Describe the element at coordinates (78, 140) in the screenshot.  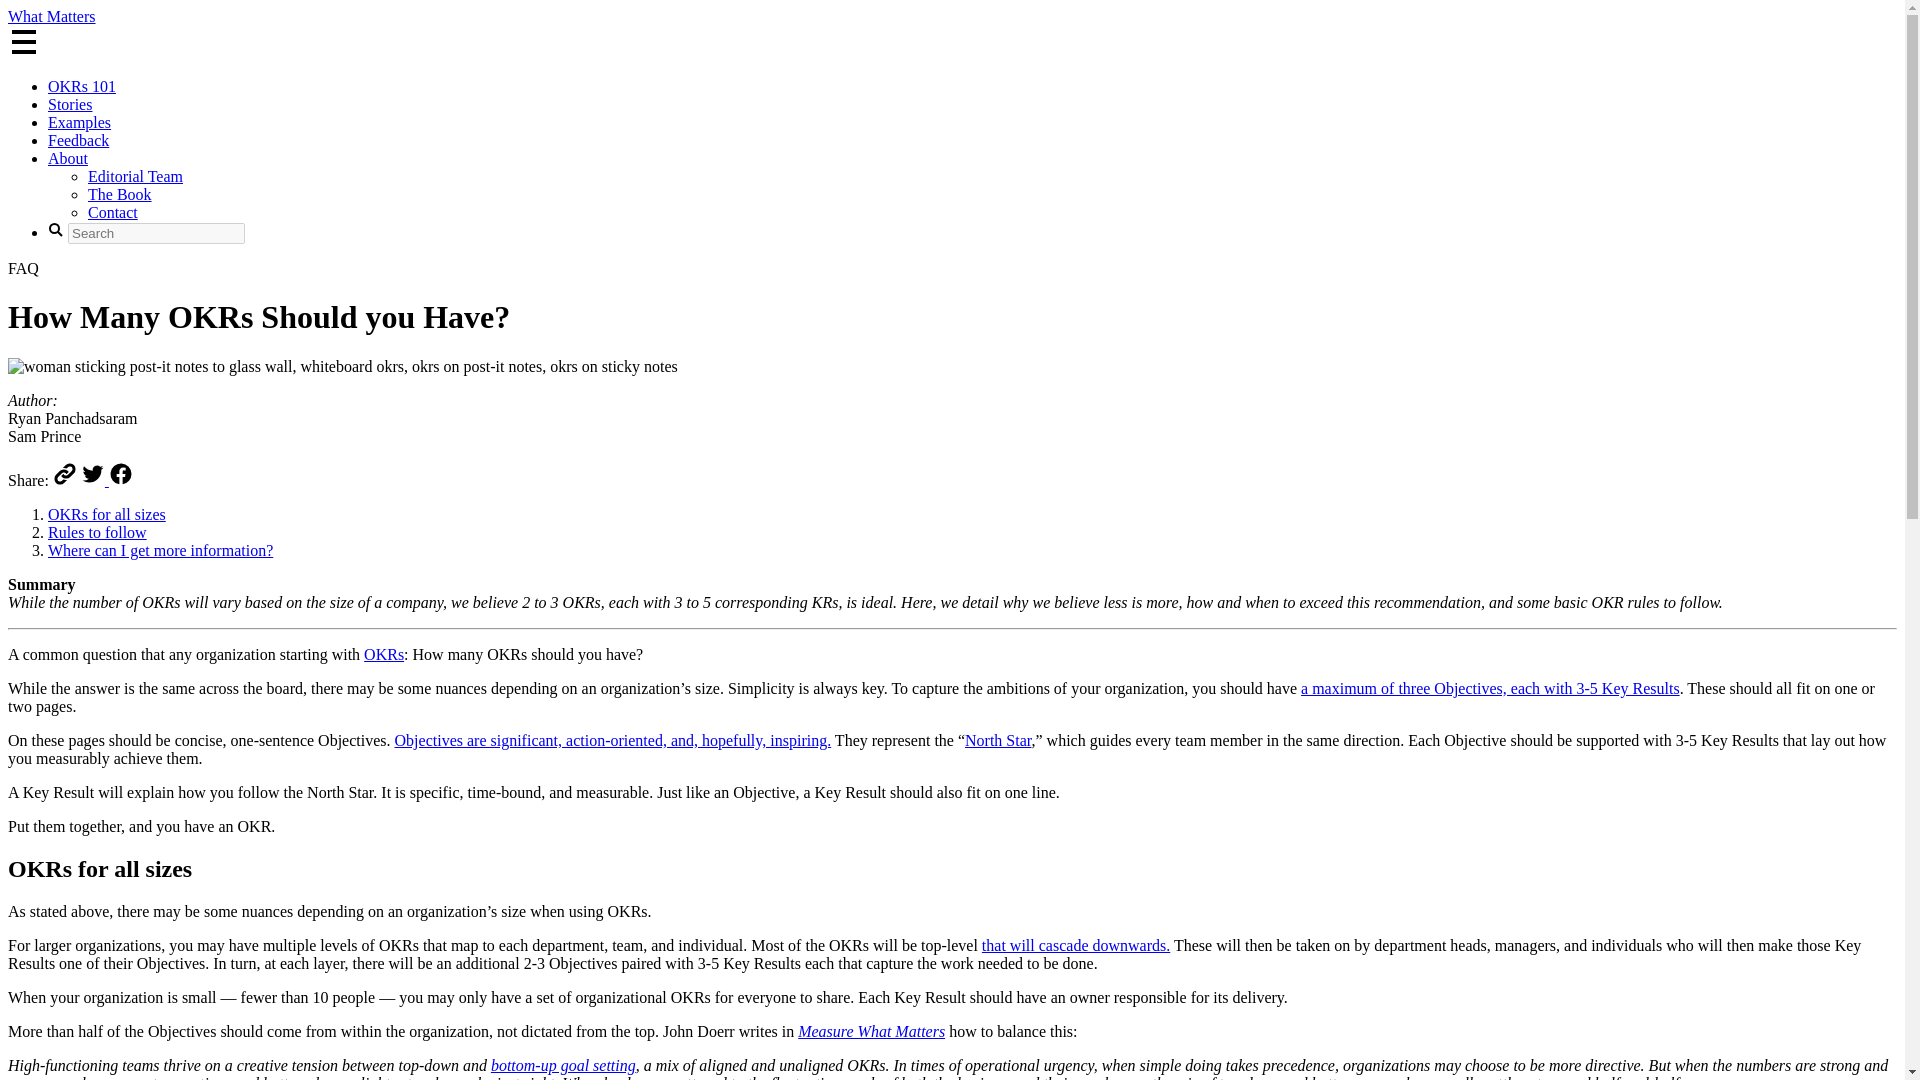
I see `Feedback` at that location.